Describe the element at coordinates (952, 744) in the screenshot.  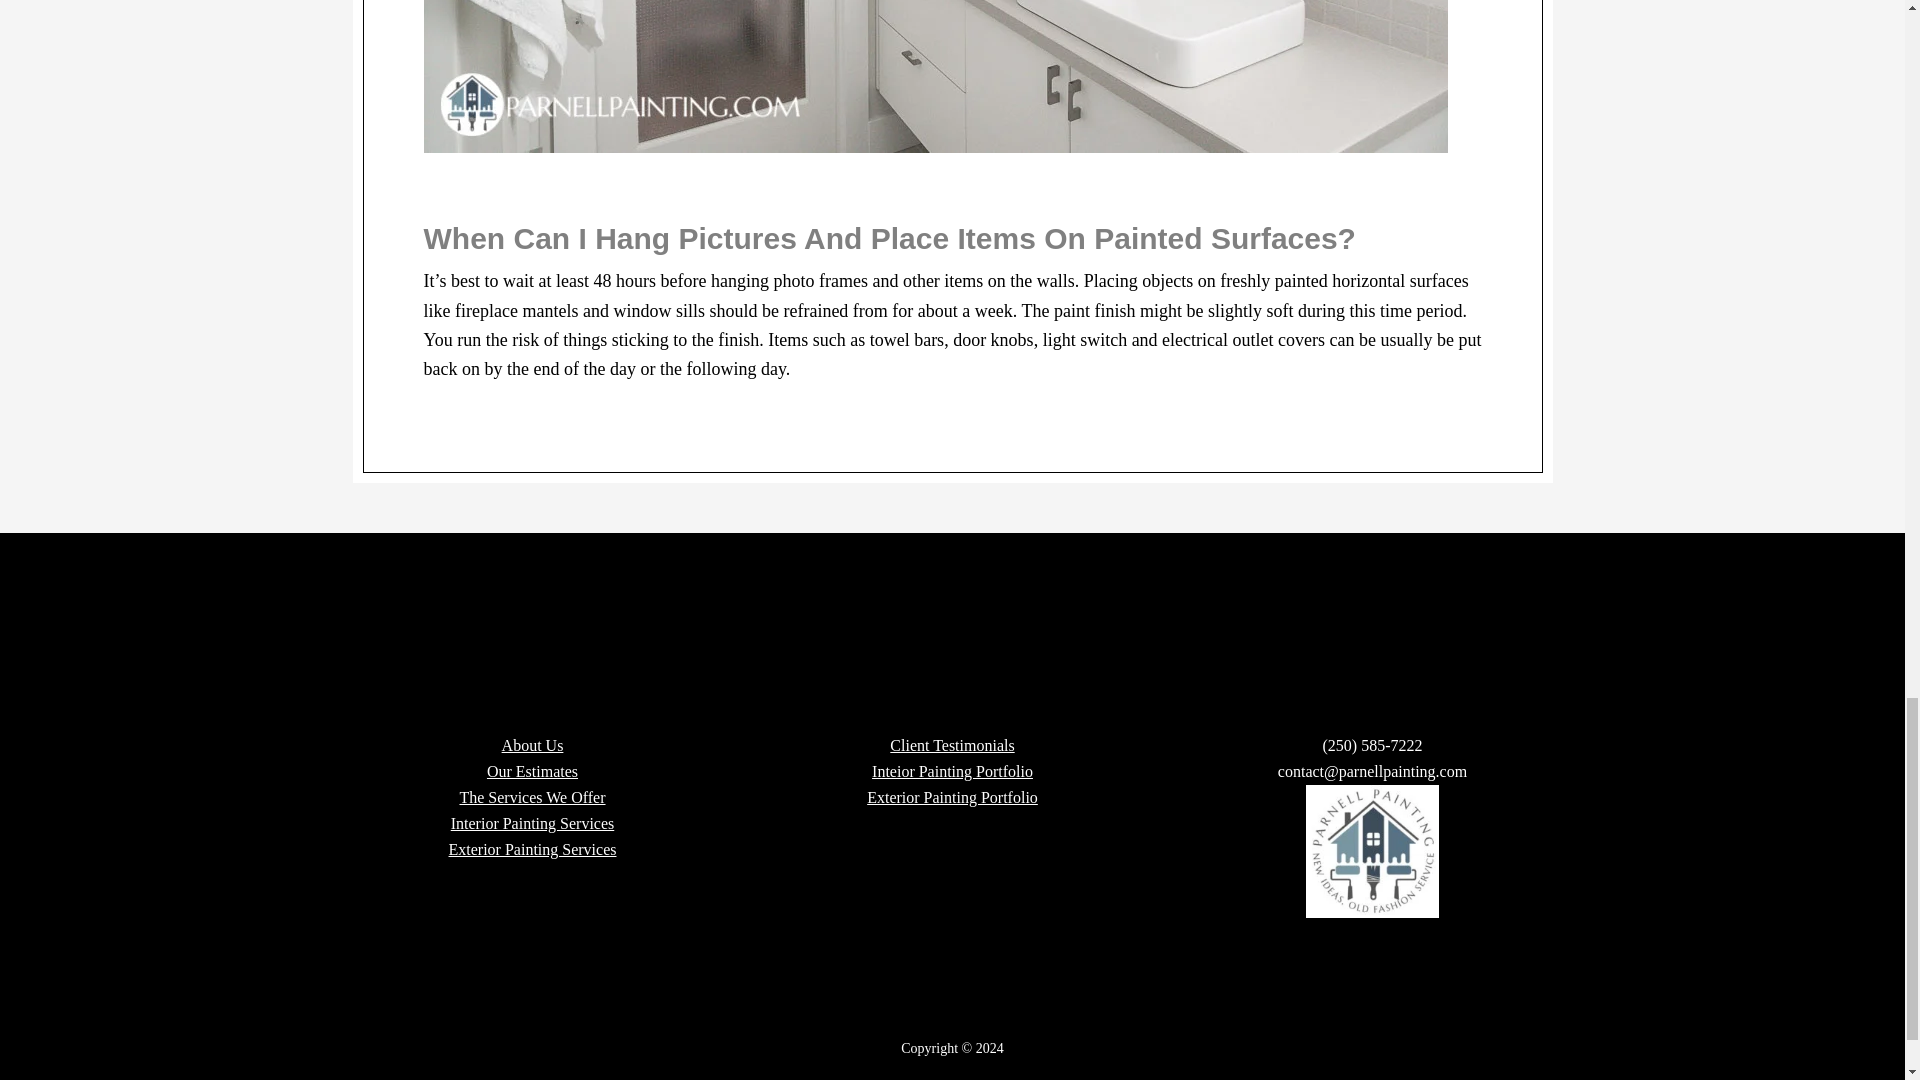
I see `Client Testimonials` at that location.